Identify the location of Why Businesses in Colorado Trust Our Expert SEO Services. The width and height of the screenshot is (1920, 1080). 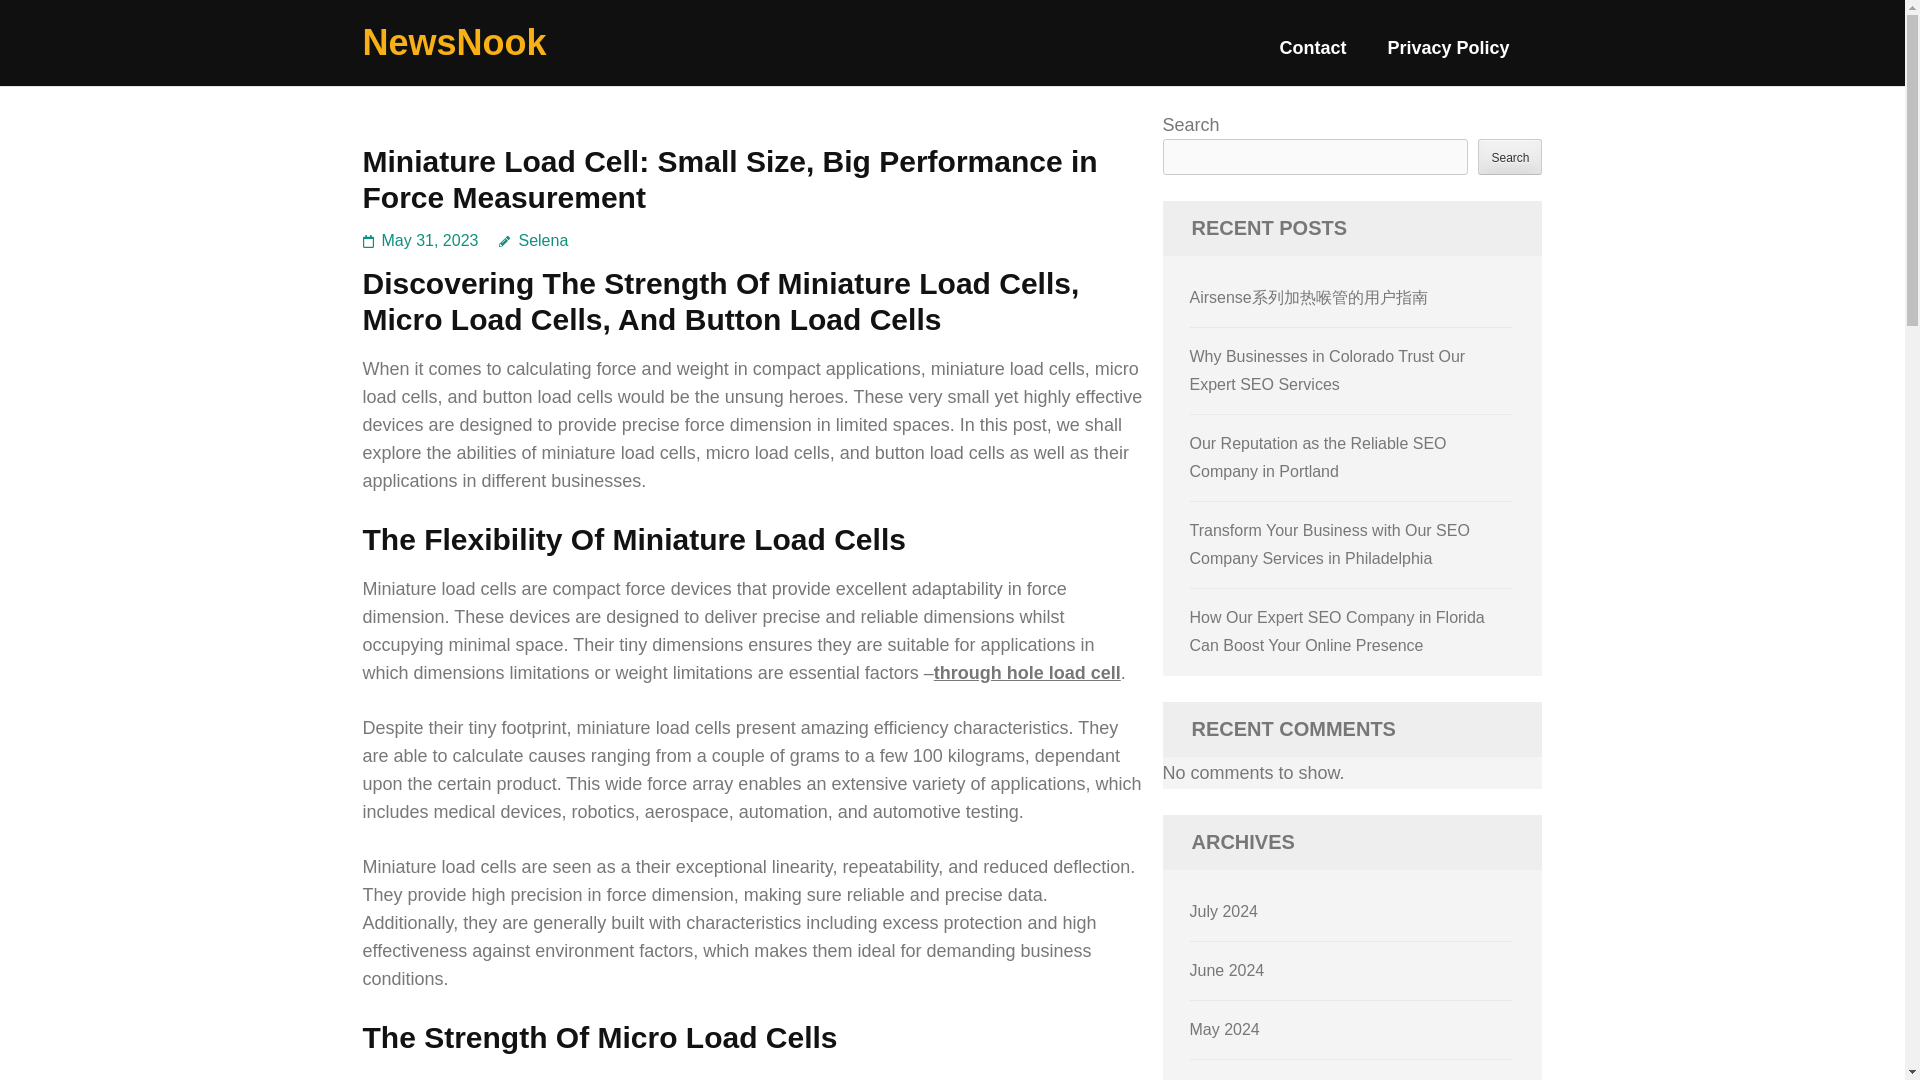
(1328, 370).